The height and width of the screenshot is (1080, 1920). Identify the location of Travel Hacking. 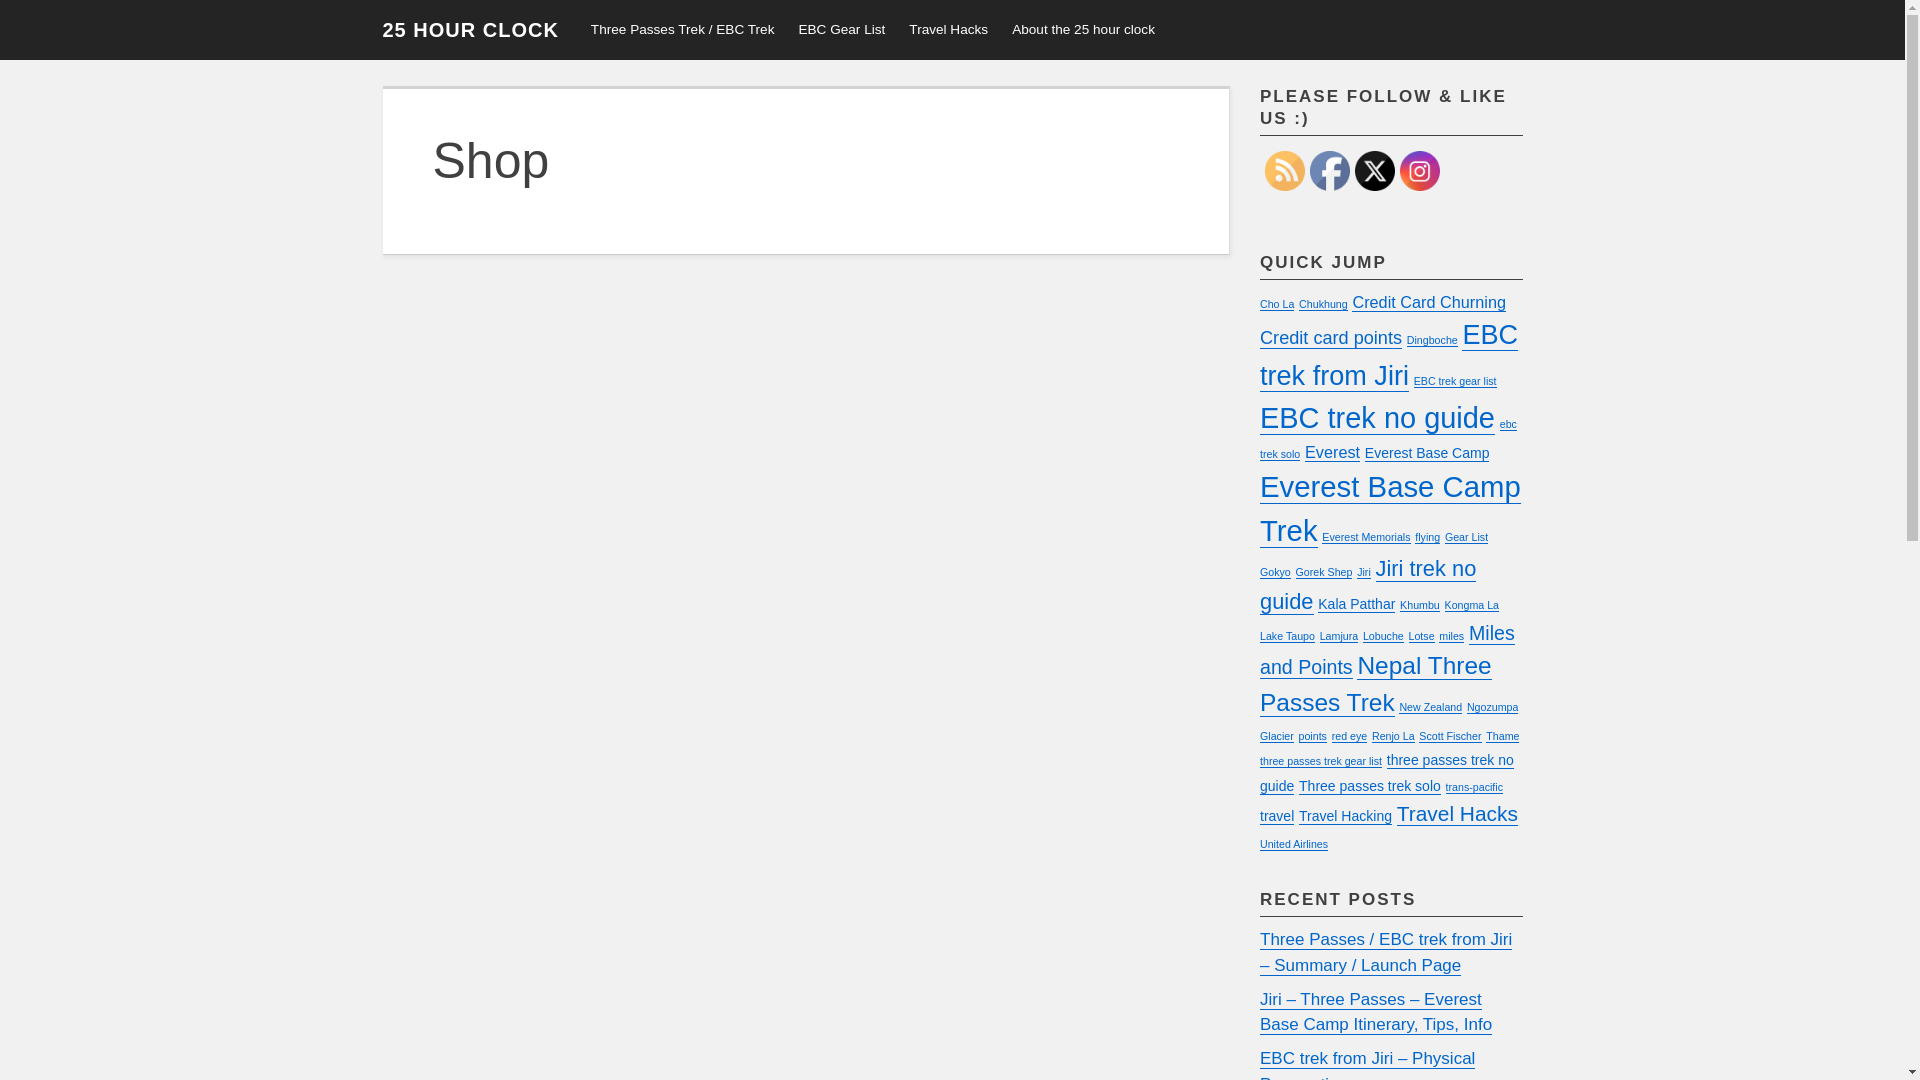
(1346, 816).